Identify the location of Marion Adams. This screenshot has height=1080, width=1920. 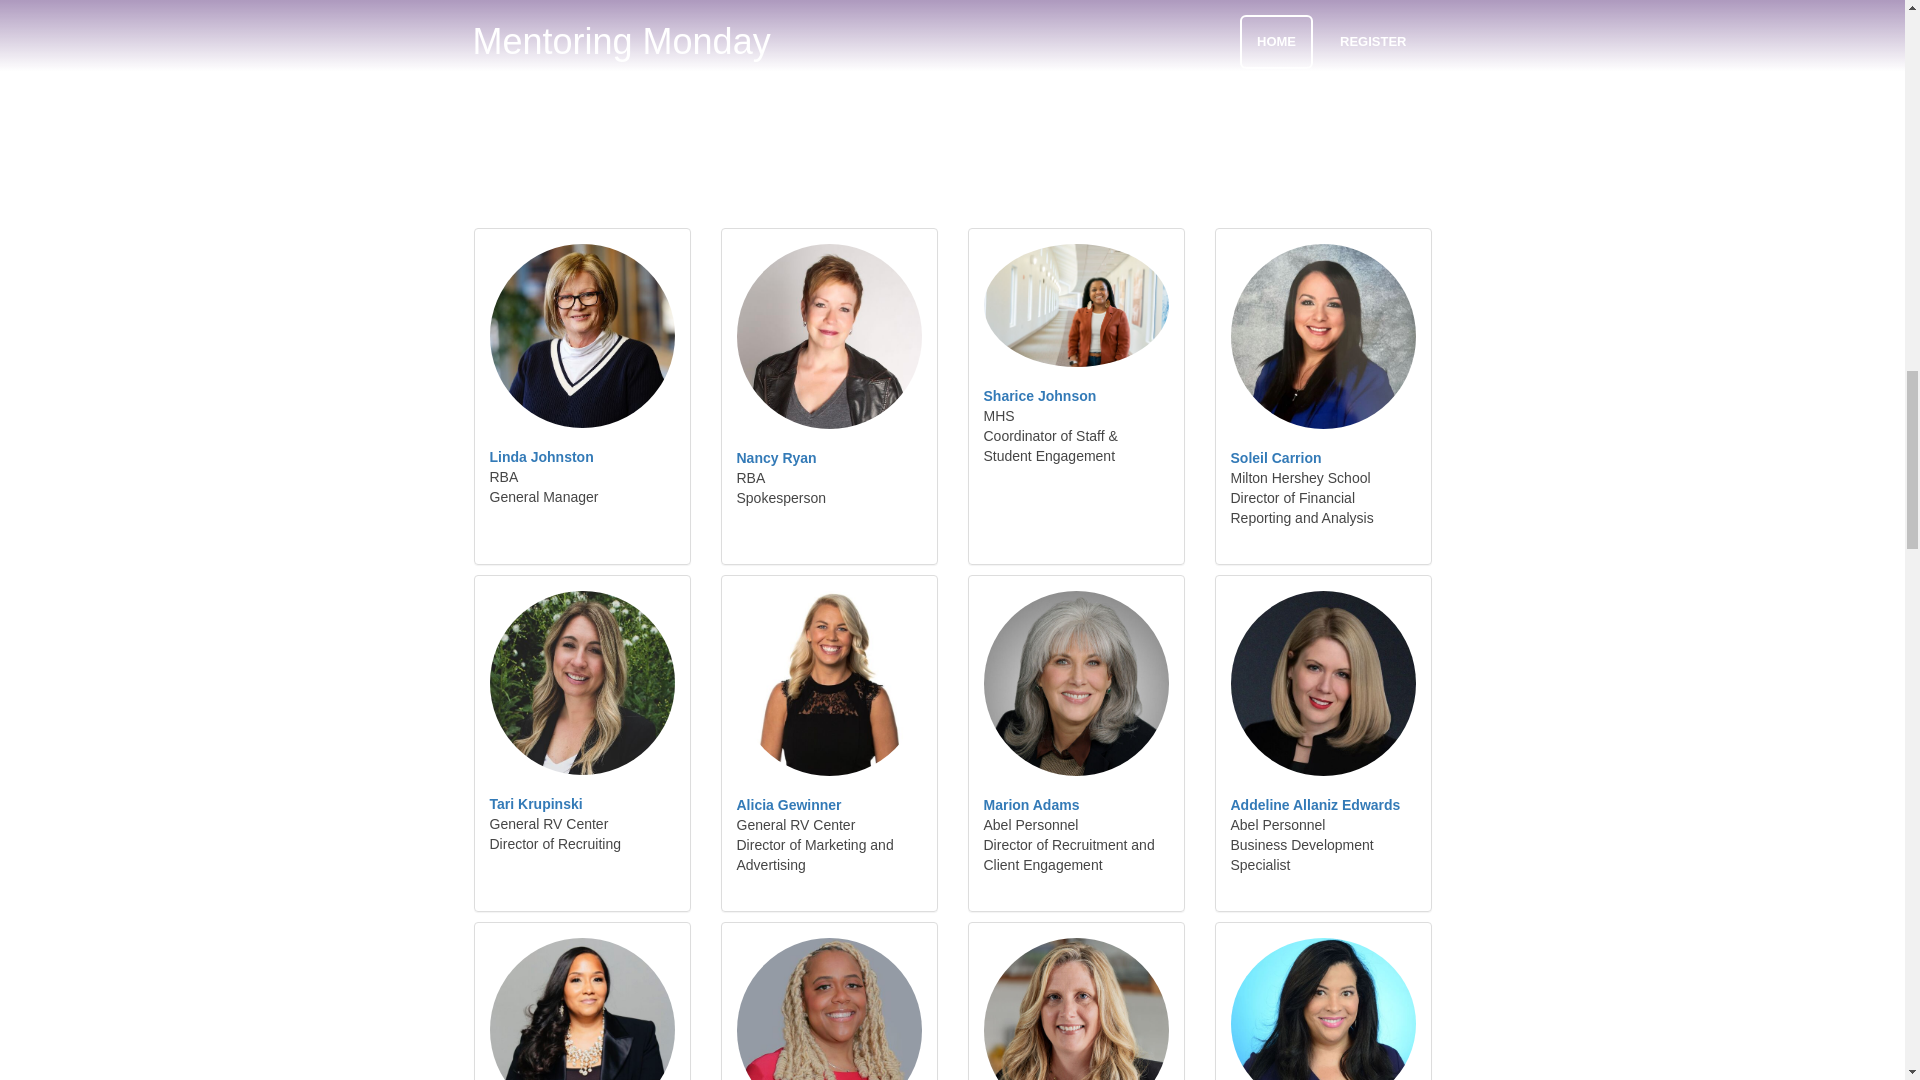
(1031, 805).